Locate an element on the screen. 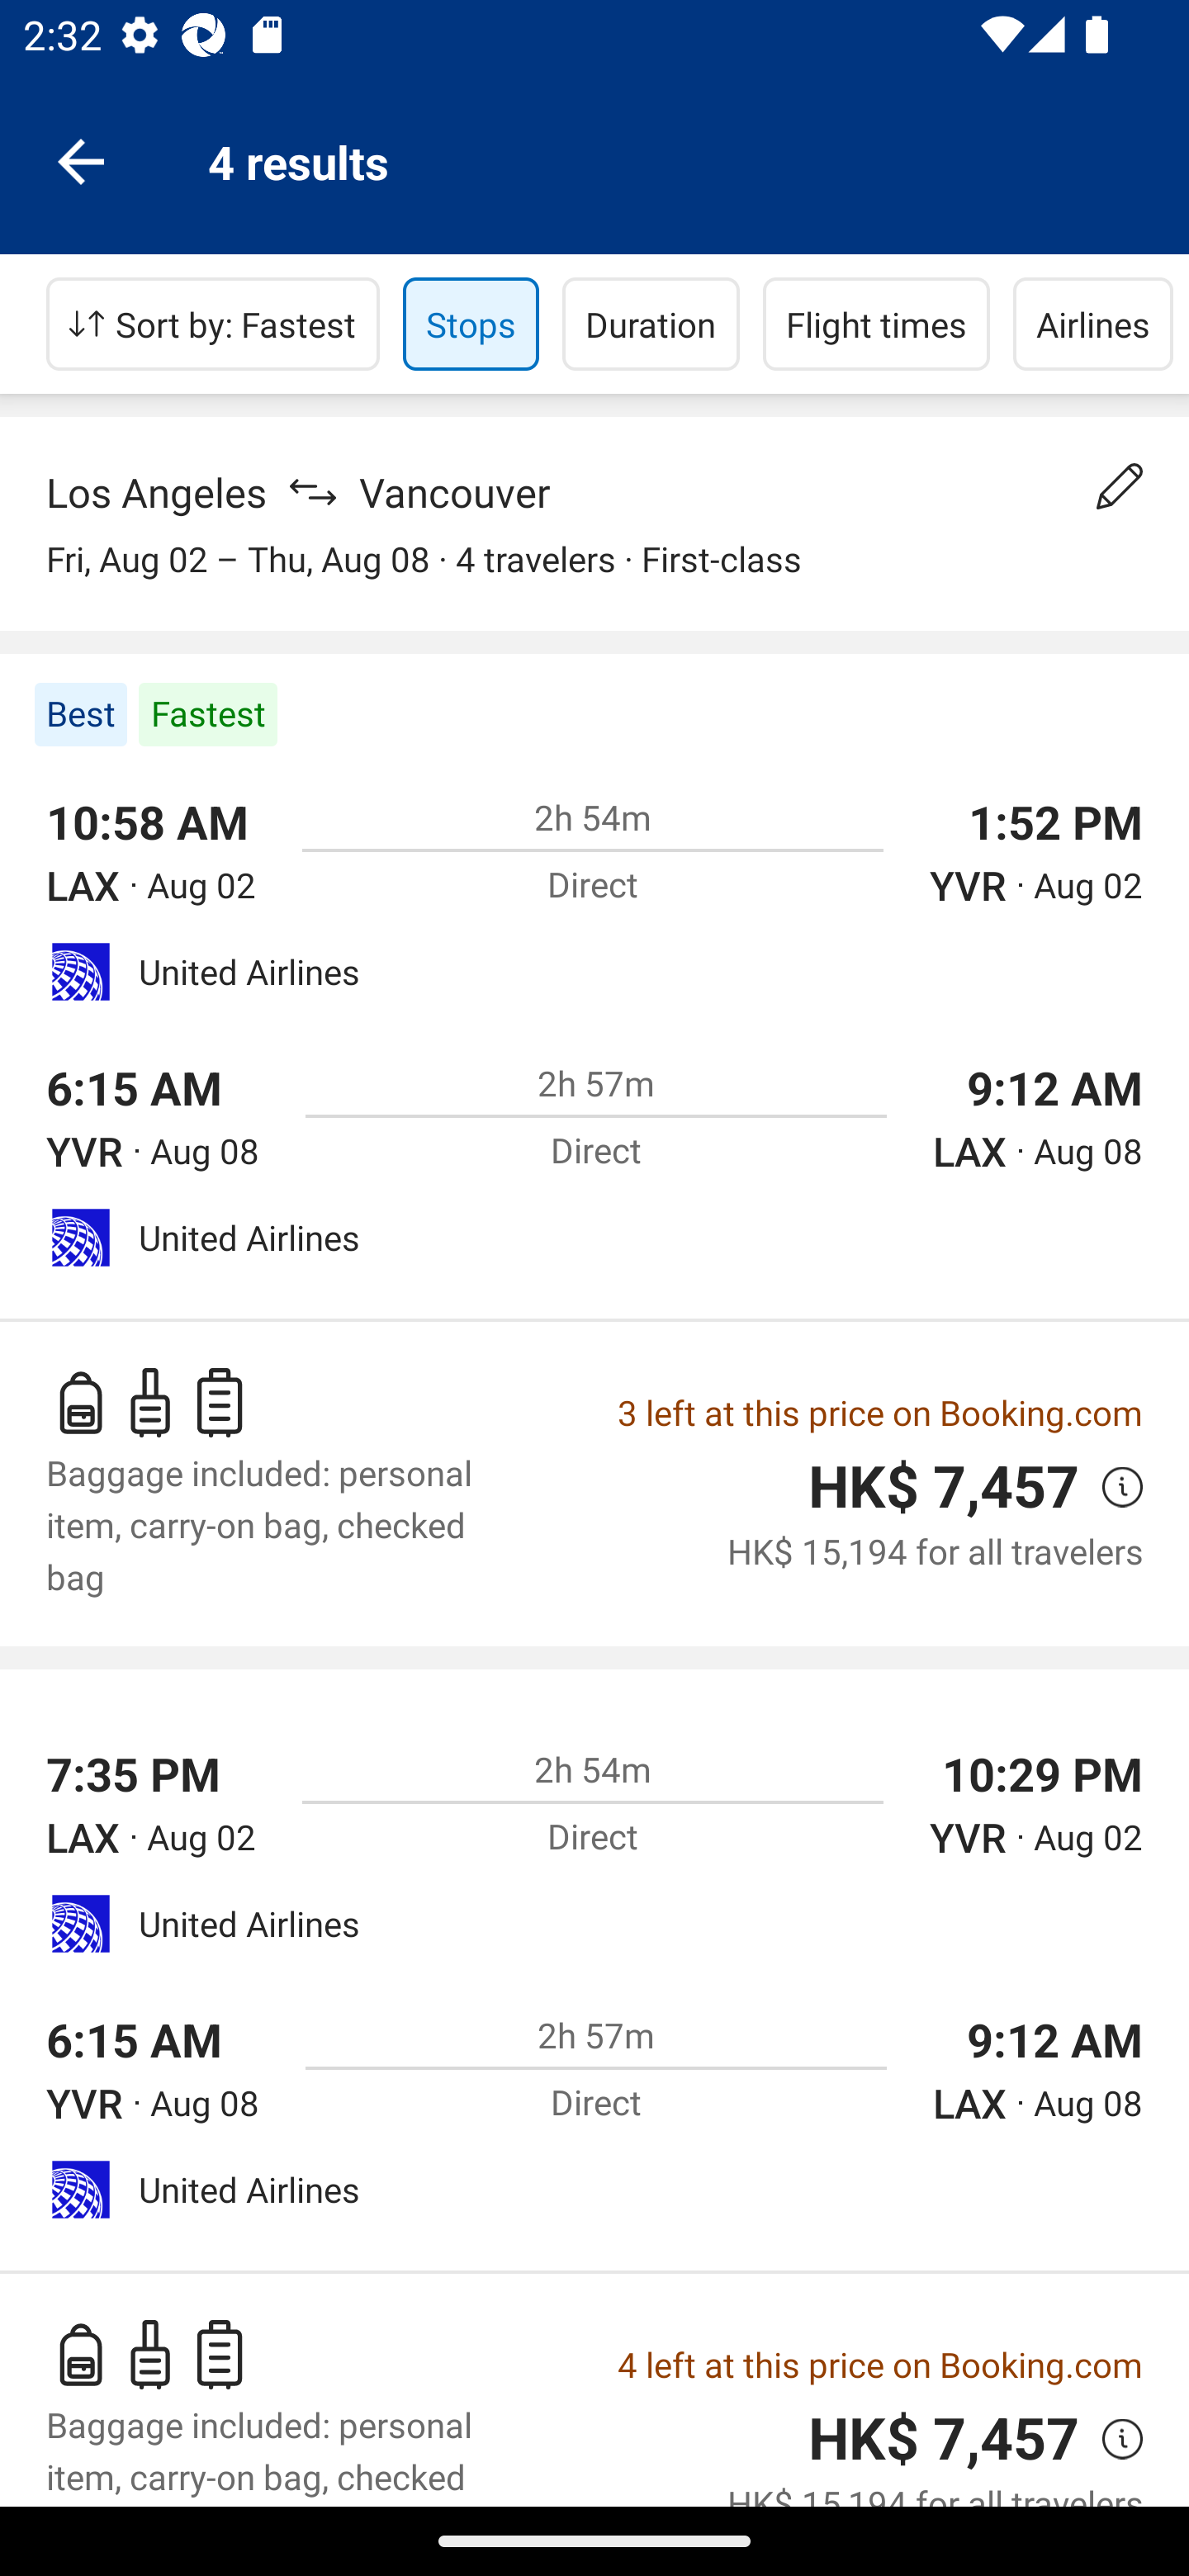  HK$ 7,457 is located at coordinates (944, 2437).